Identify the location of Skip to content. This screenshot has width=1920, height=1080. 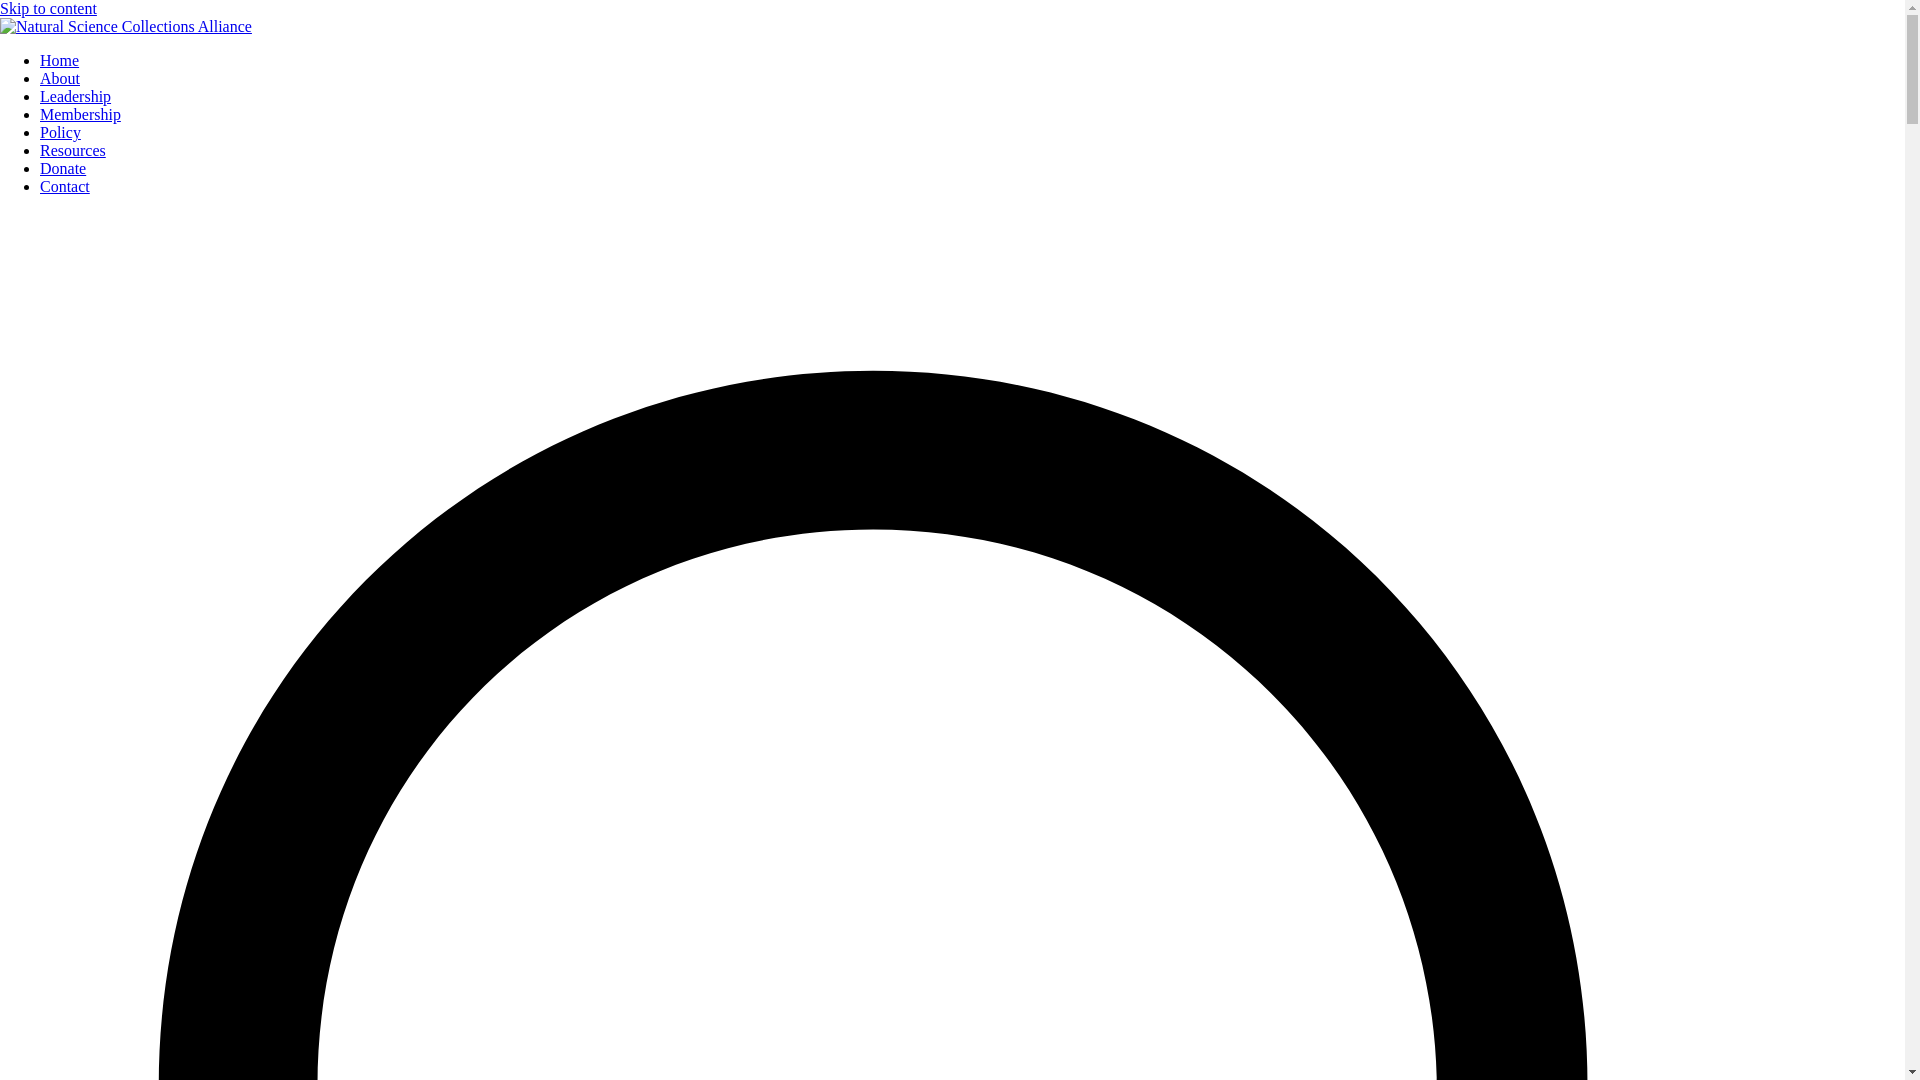
(48, 8).